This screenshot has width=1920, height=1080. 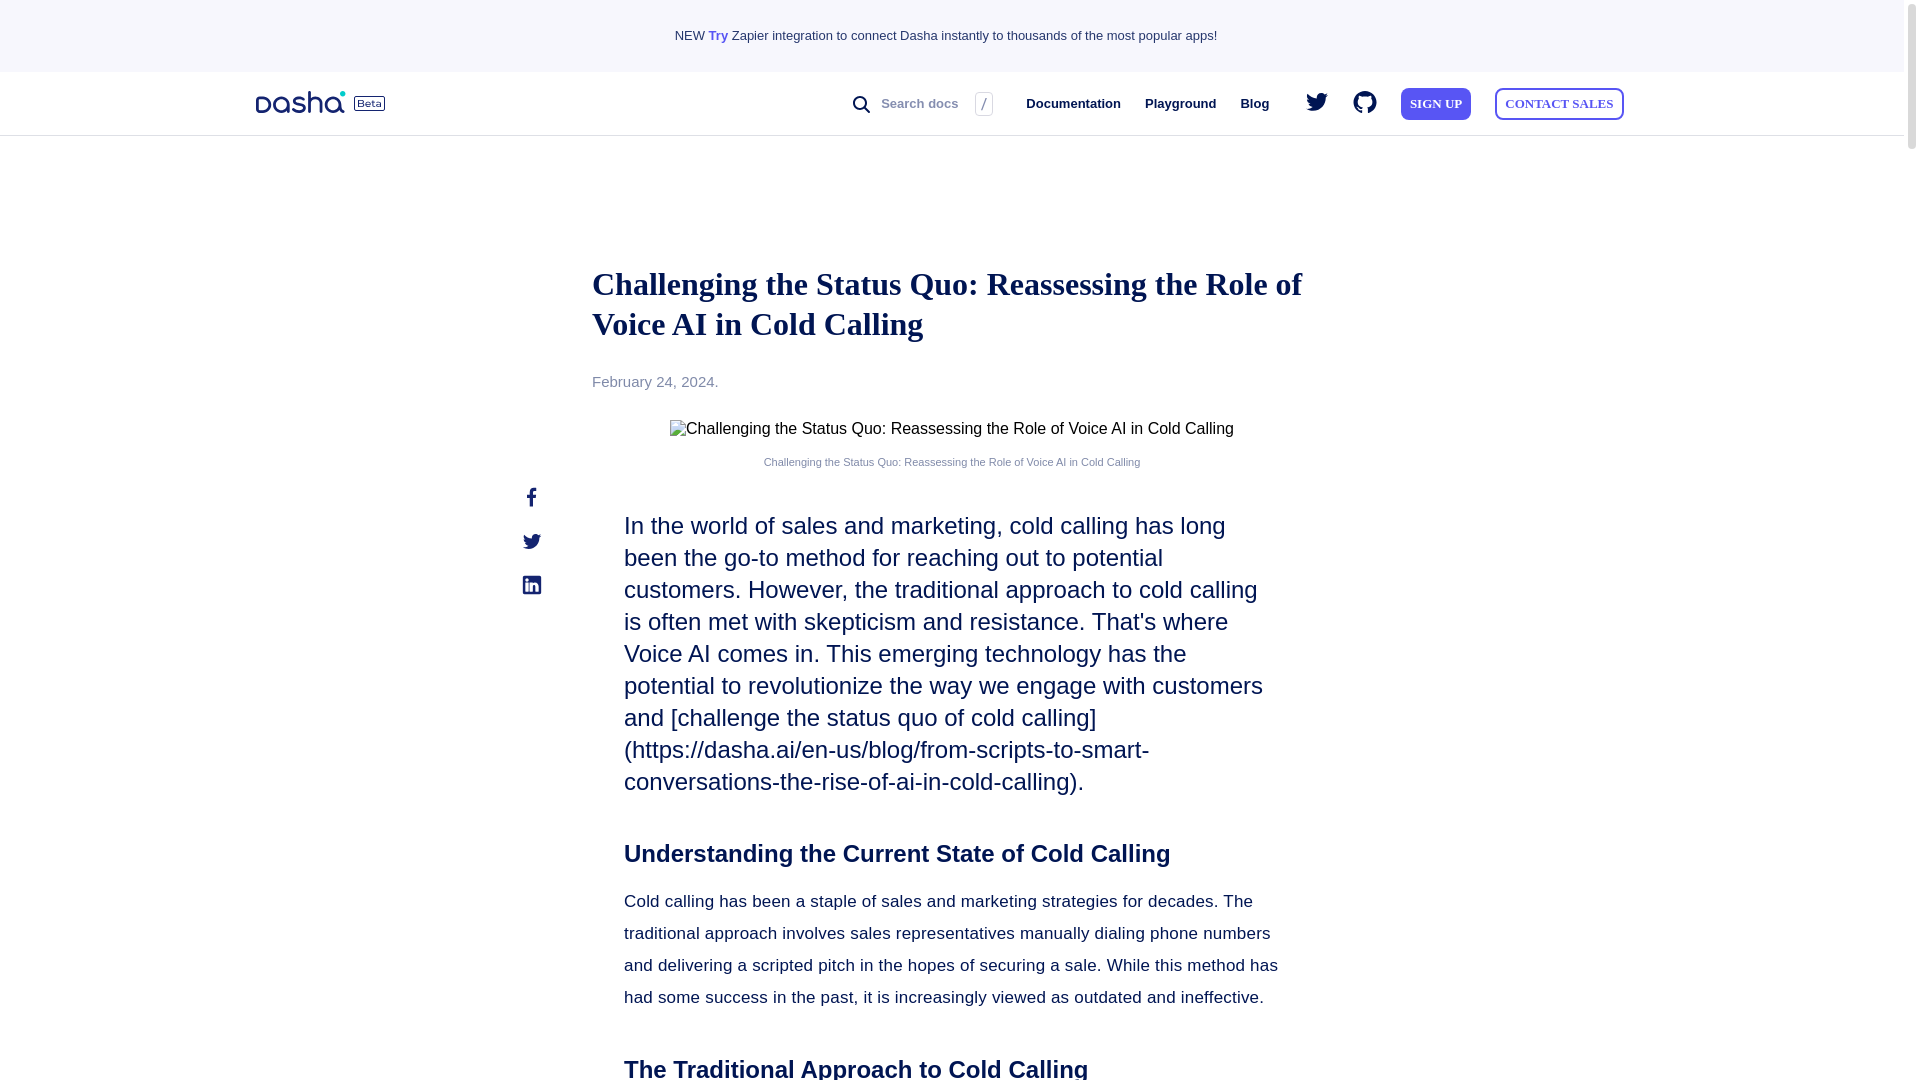 I want to click on Blog, so click(x=1254, y=103).